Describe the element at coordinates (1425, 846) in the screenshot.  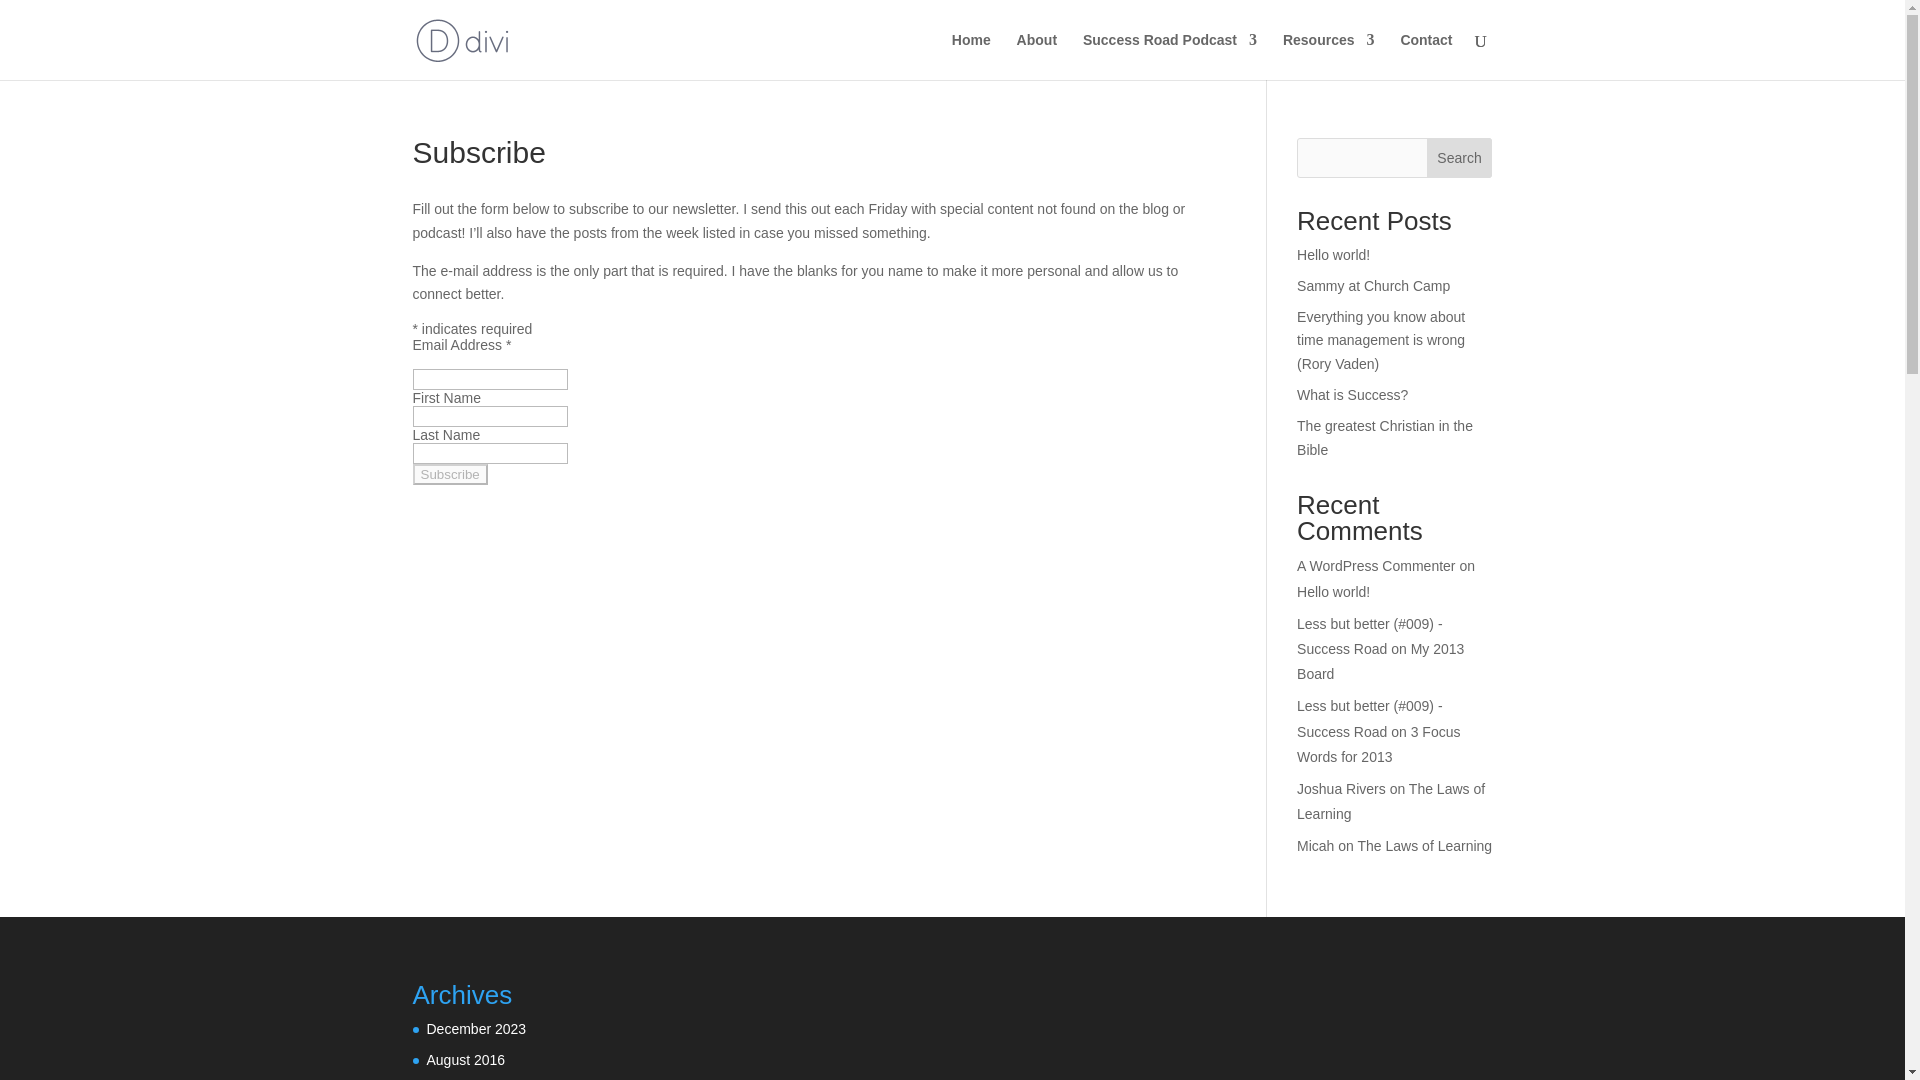
I see `The Laws of Learning` at that location.